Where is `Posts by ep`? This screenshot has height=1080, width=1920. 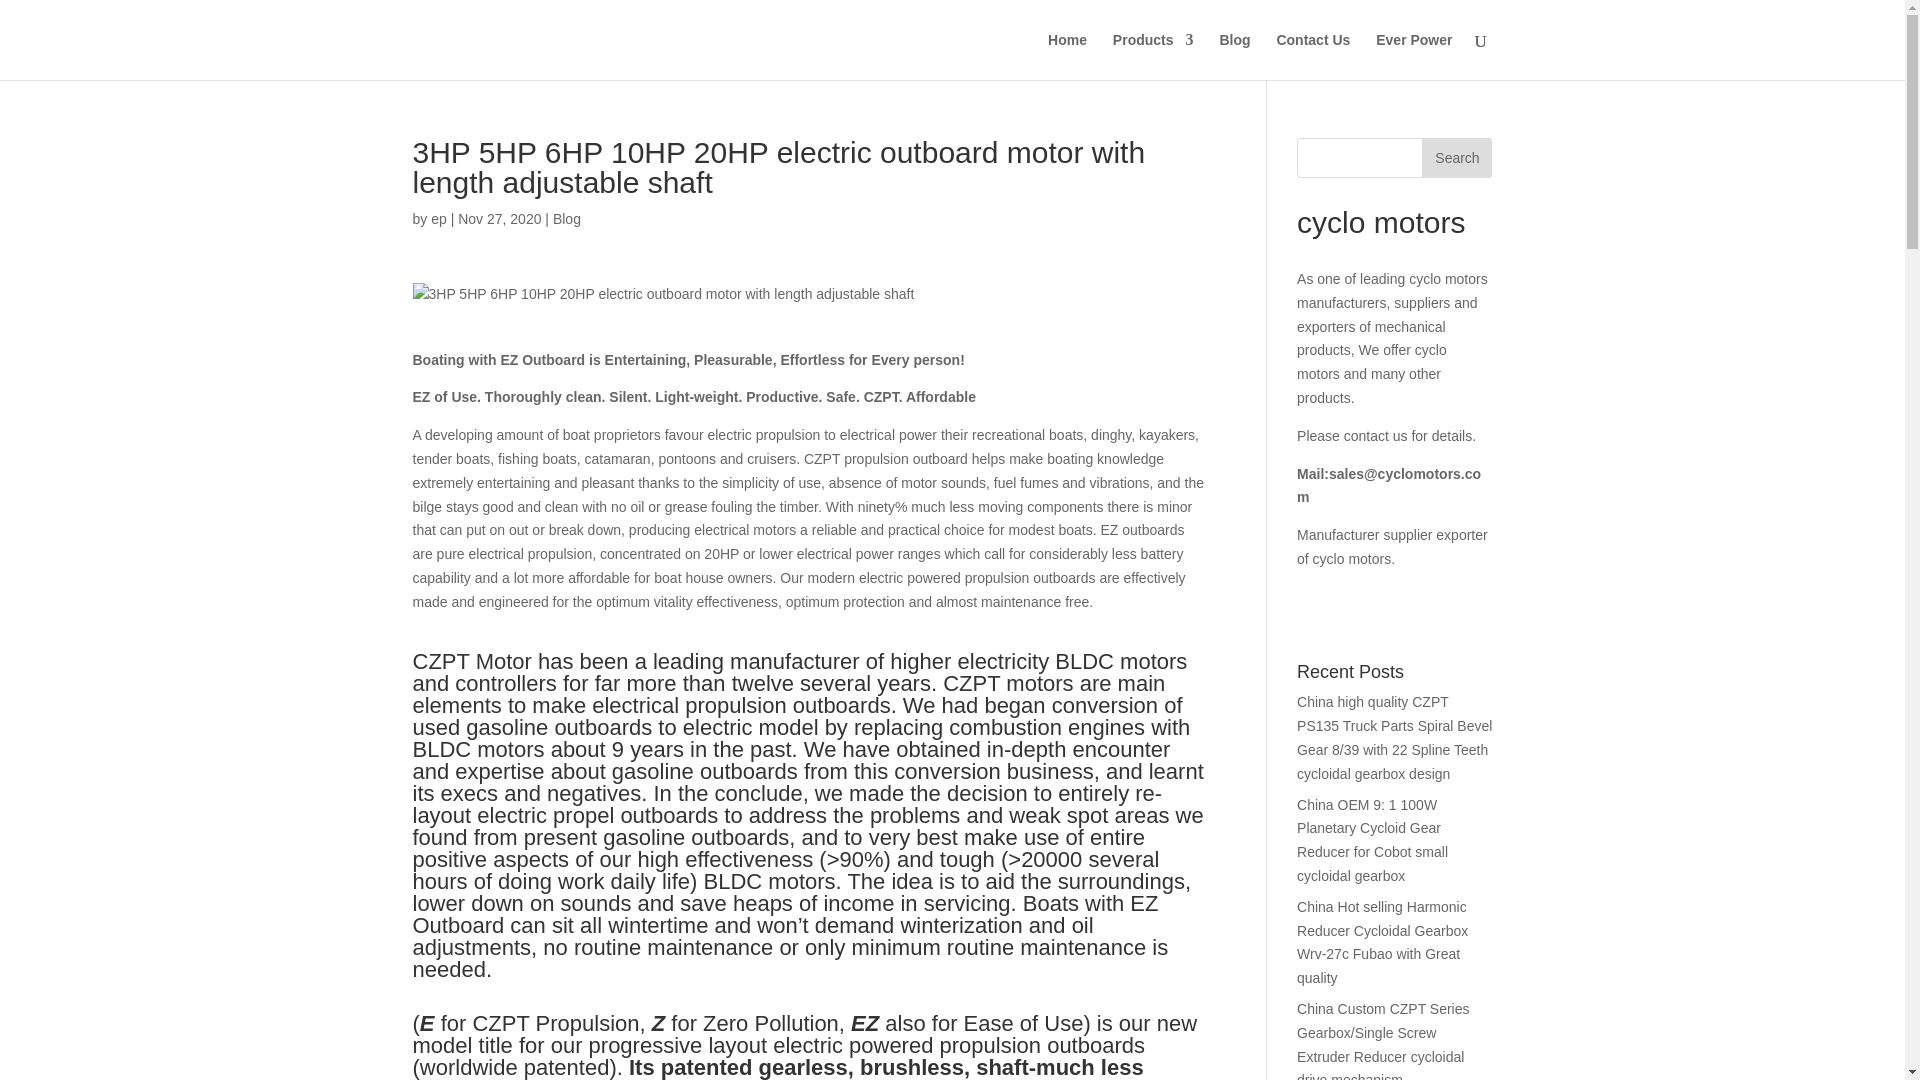 Posts by ep is located at coordinates (438, 218).